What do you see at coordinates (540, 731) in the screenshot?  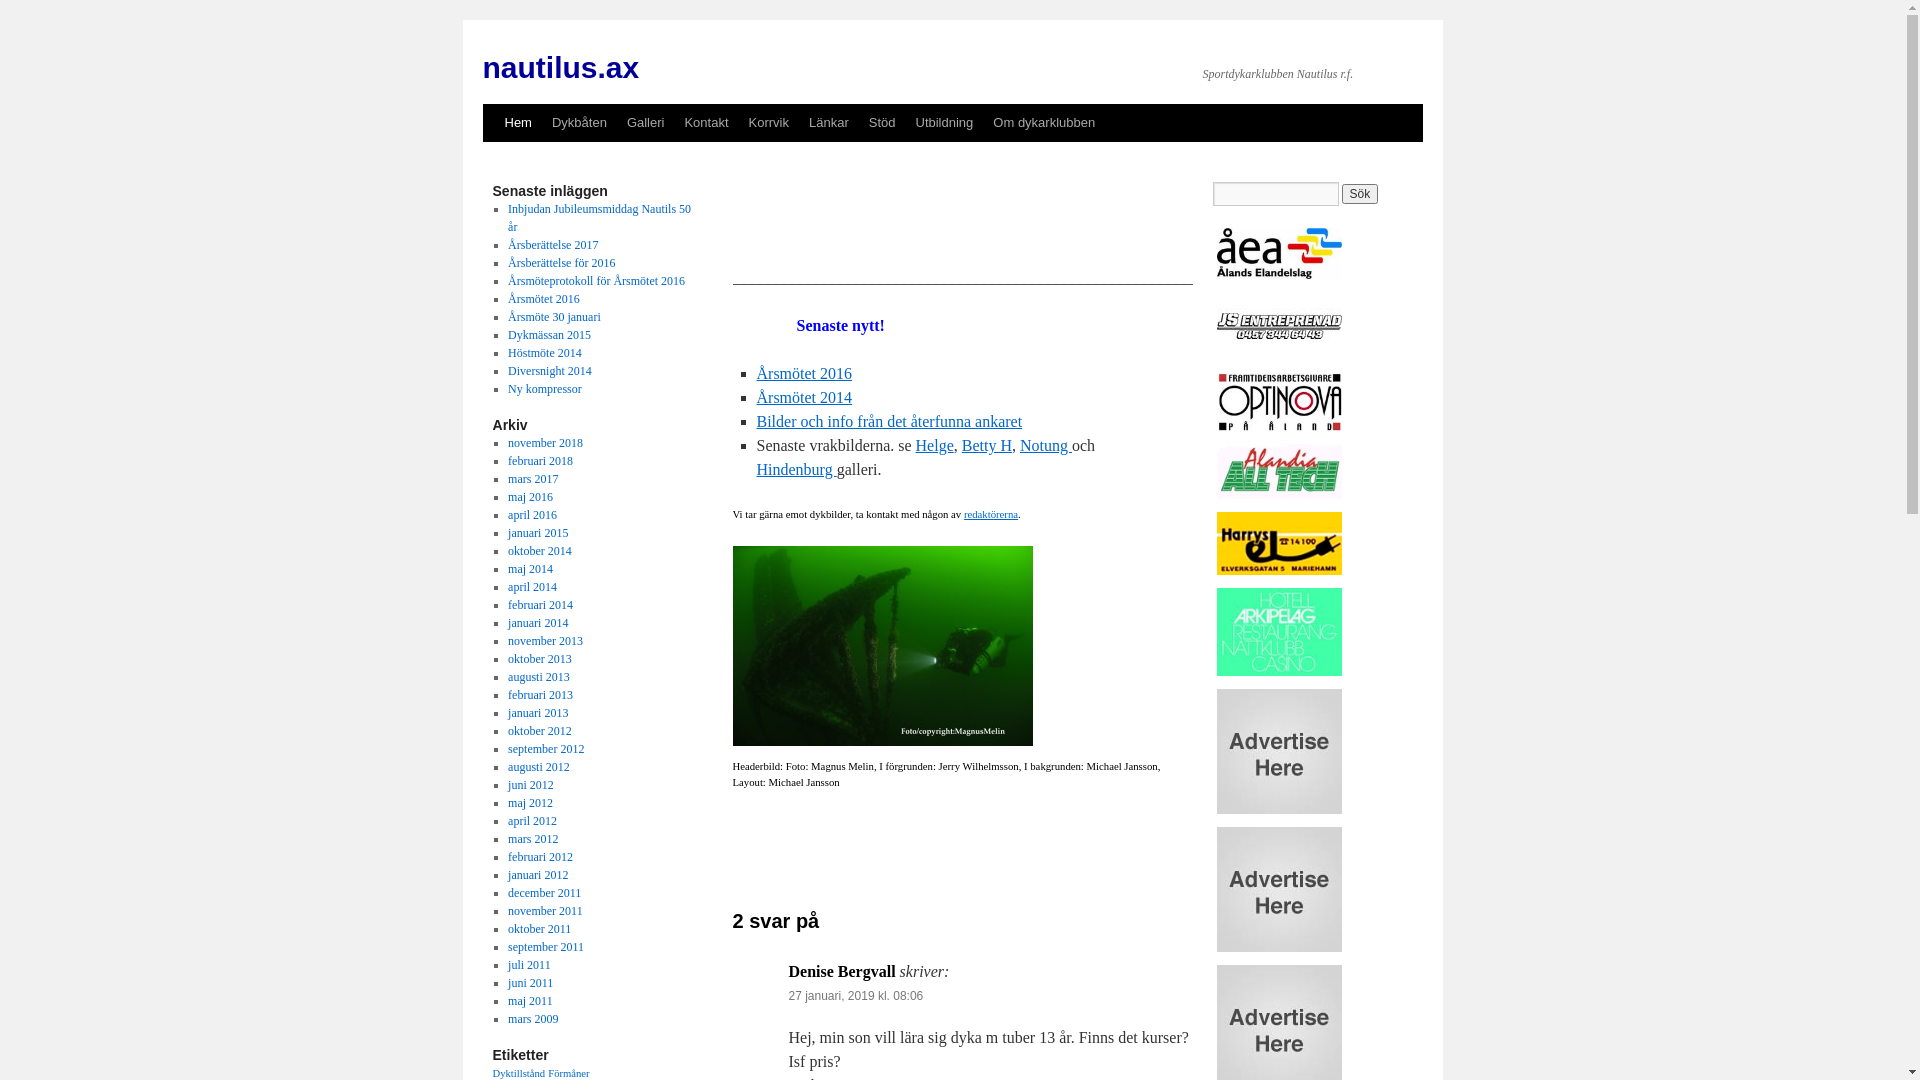 I see `oktober 2012` at bounding box center [540, 731].